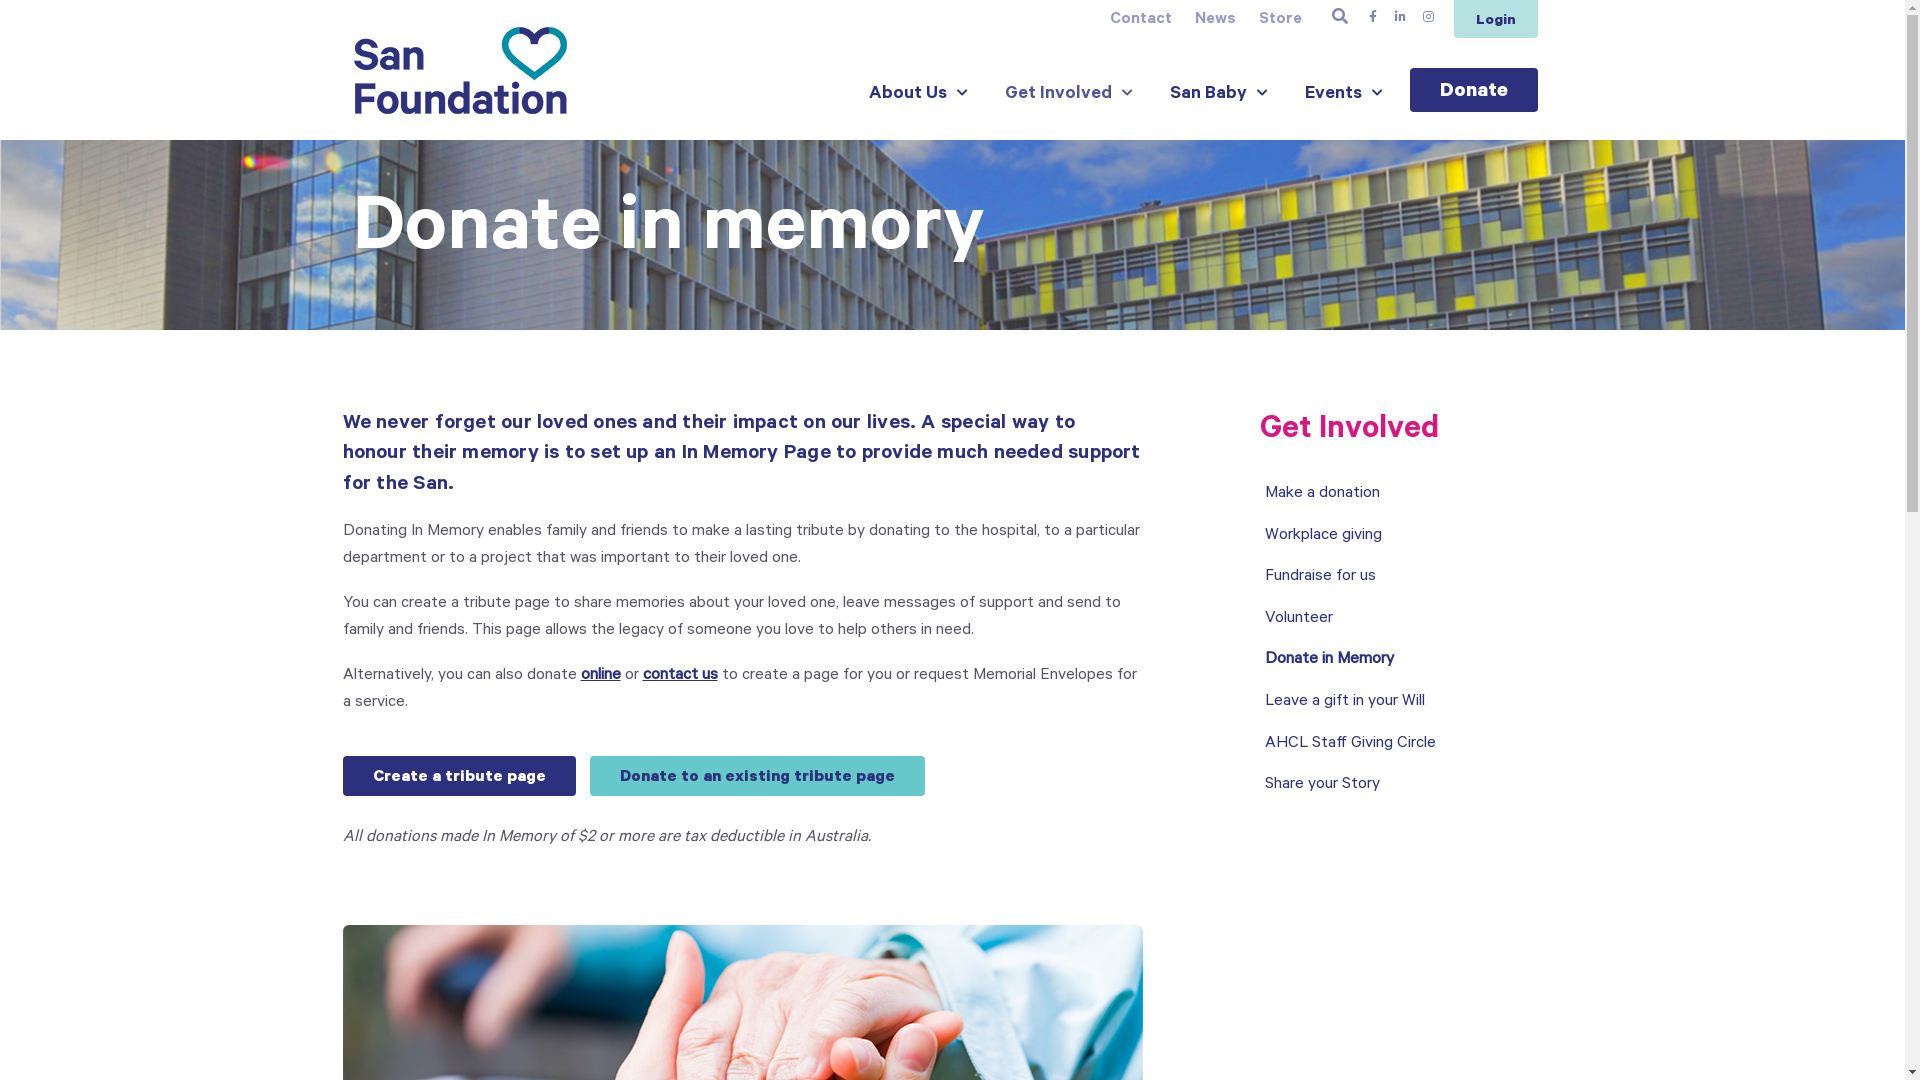  What do you see at coordinates (1406, 703) in the screenshot?
I see `Leave a gift in your Will` at bounding box center [1406, 703].